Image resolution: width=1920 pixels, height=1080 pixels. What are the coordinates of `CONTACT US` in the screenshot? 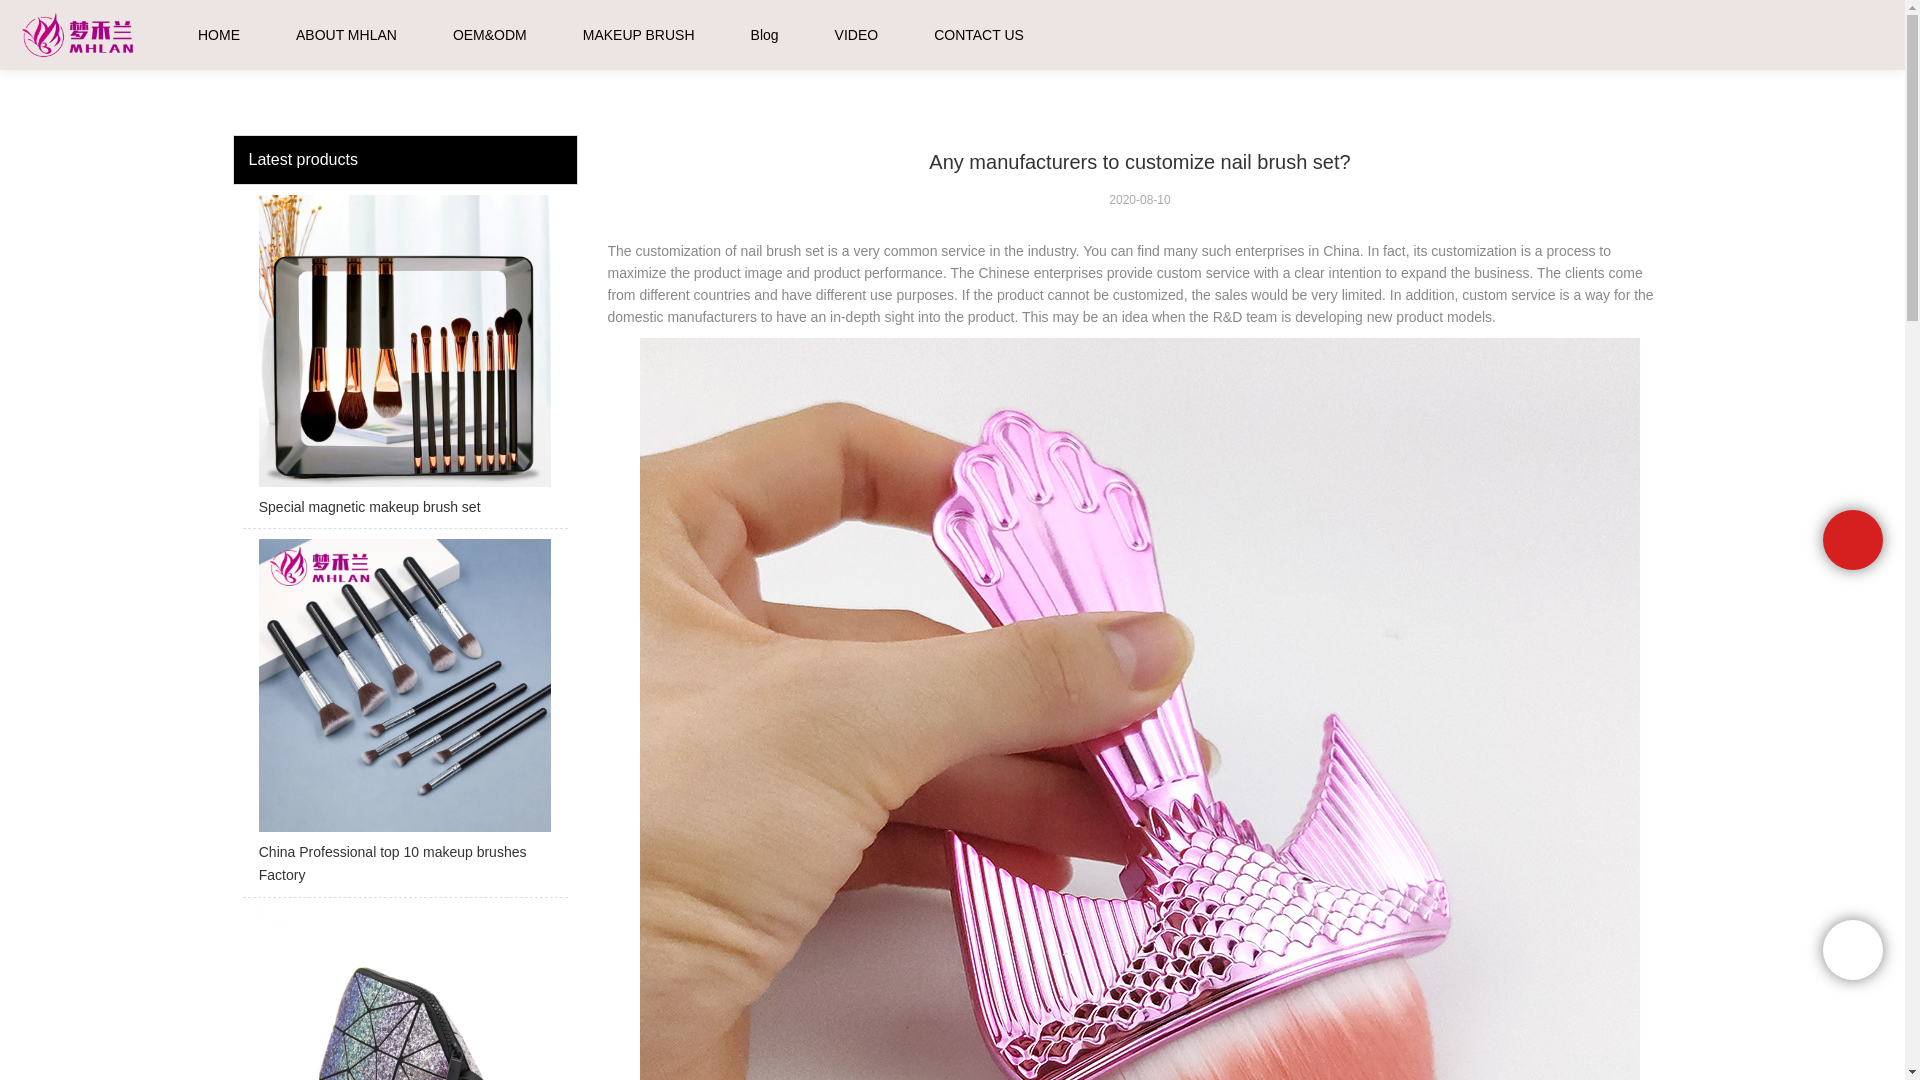 It's located at (978, 35).